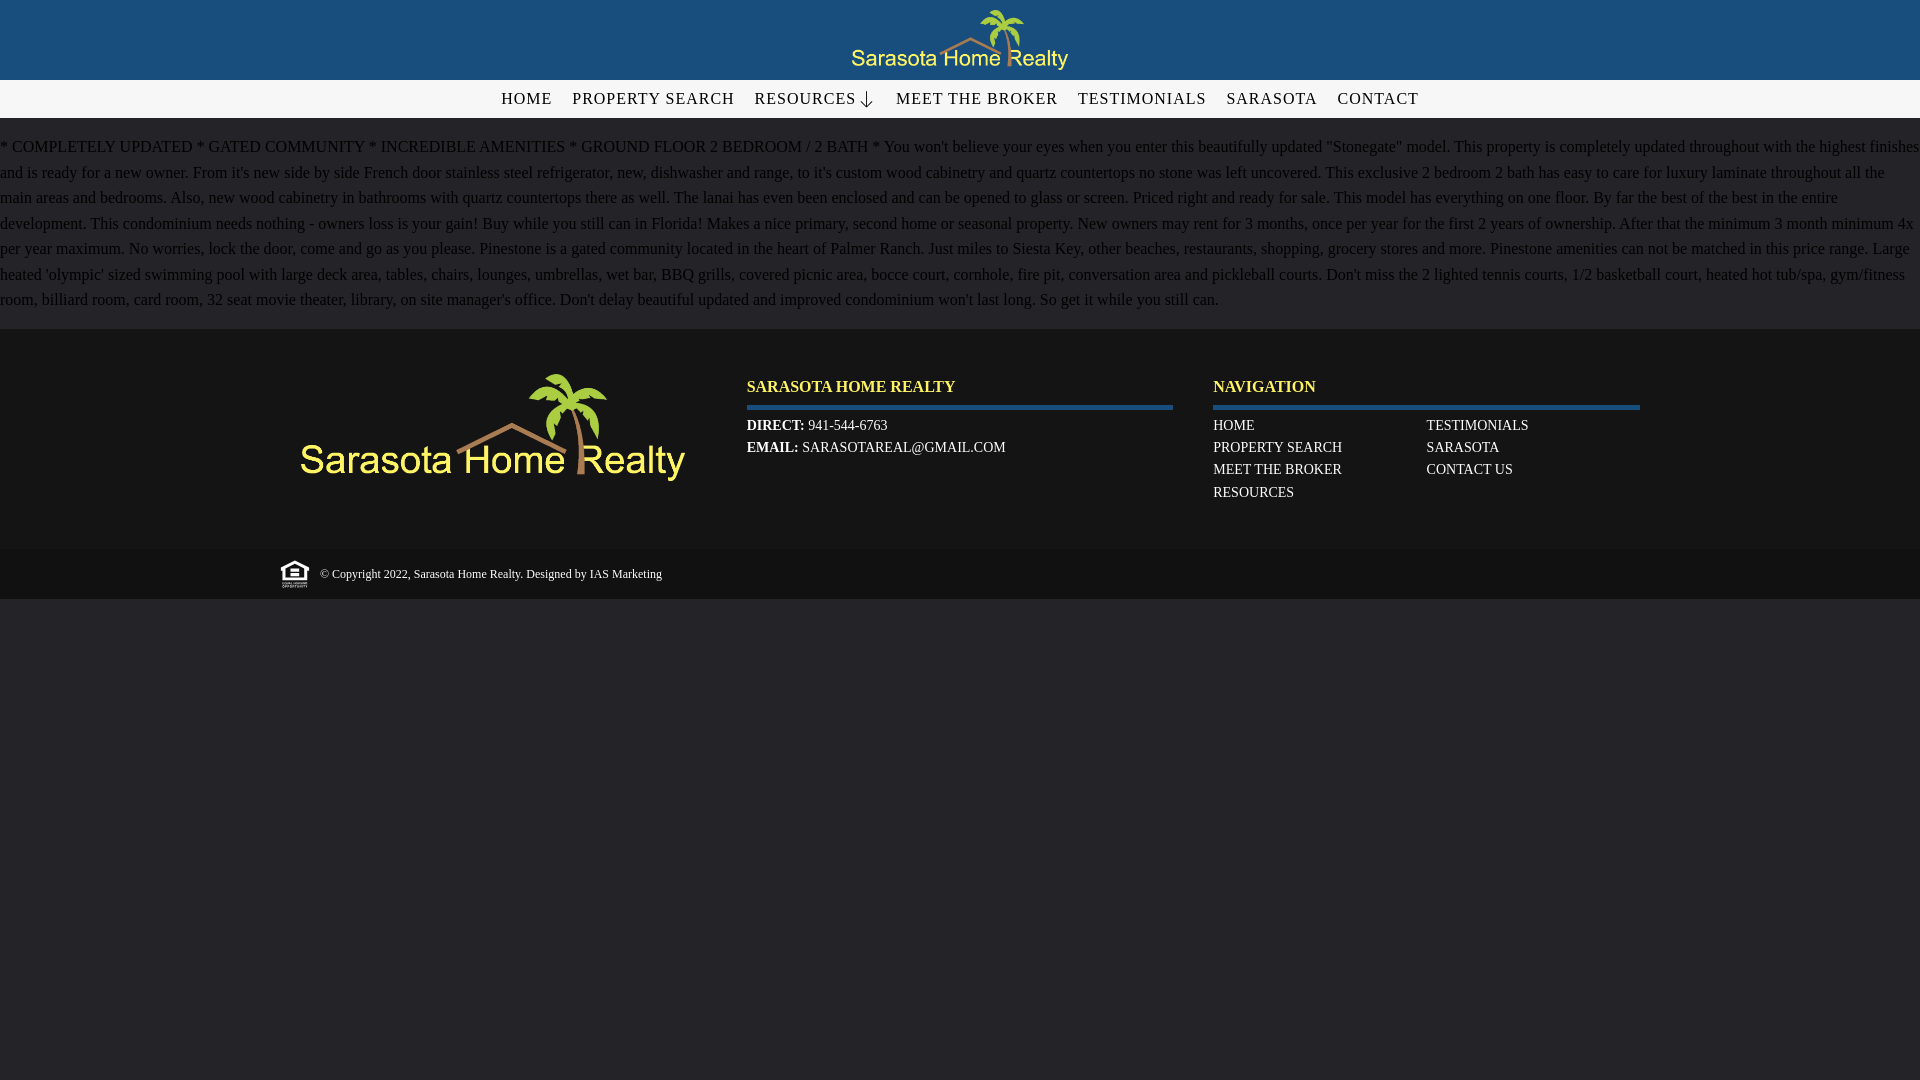  What do you see at coordinates (526, 98) in the screenshot?
I see `HOME` at bounding box center [526, 98].